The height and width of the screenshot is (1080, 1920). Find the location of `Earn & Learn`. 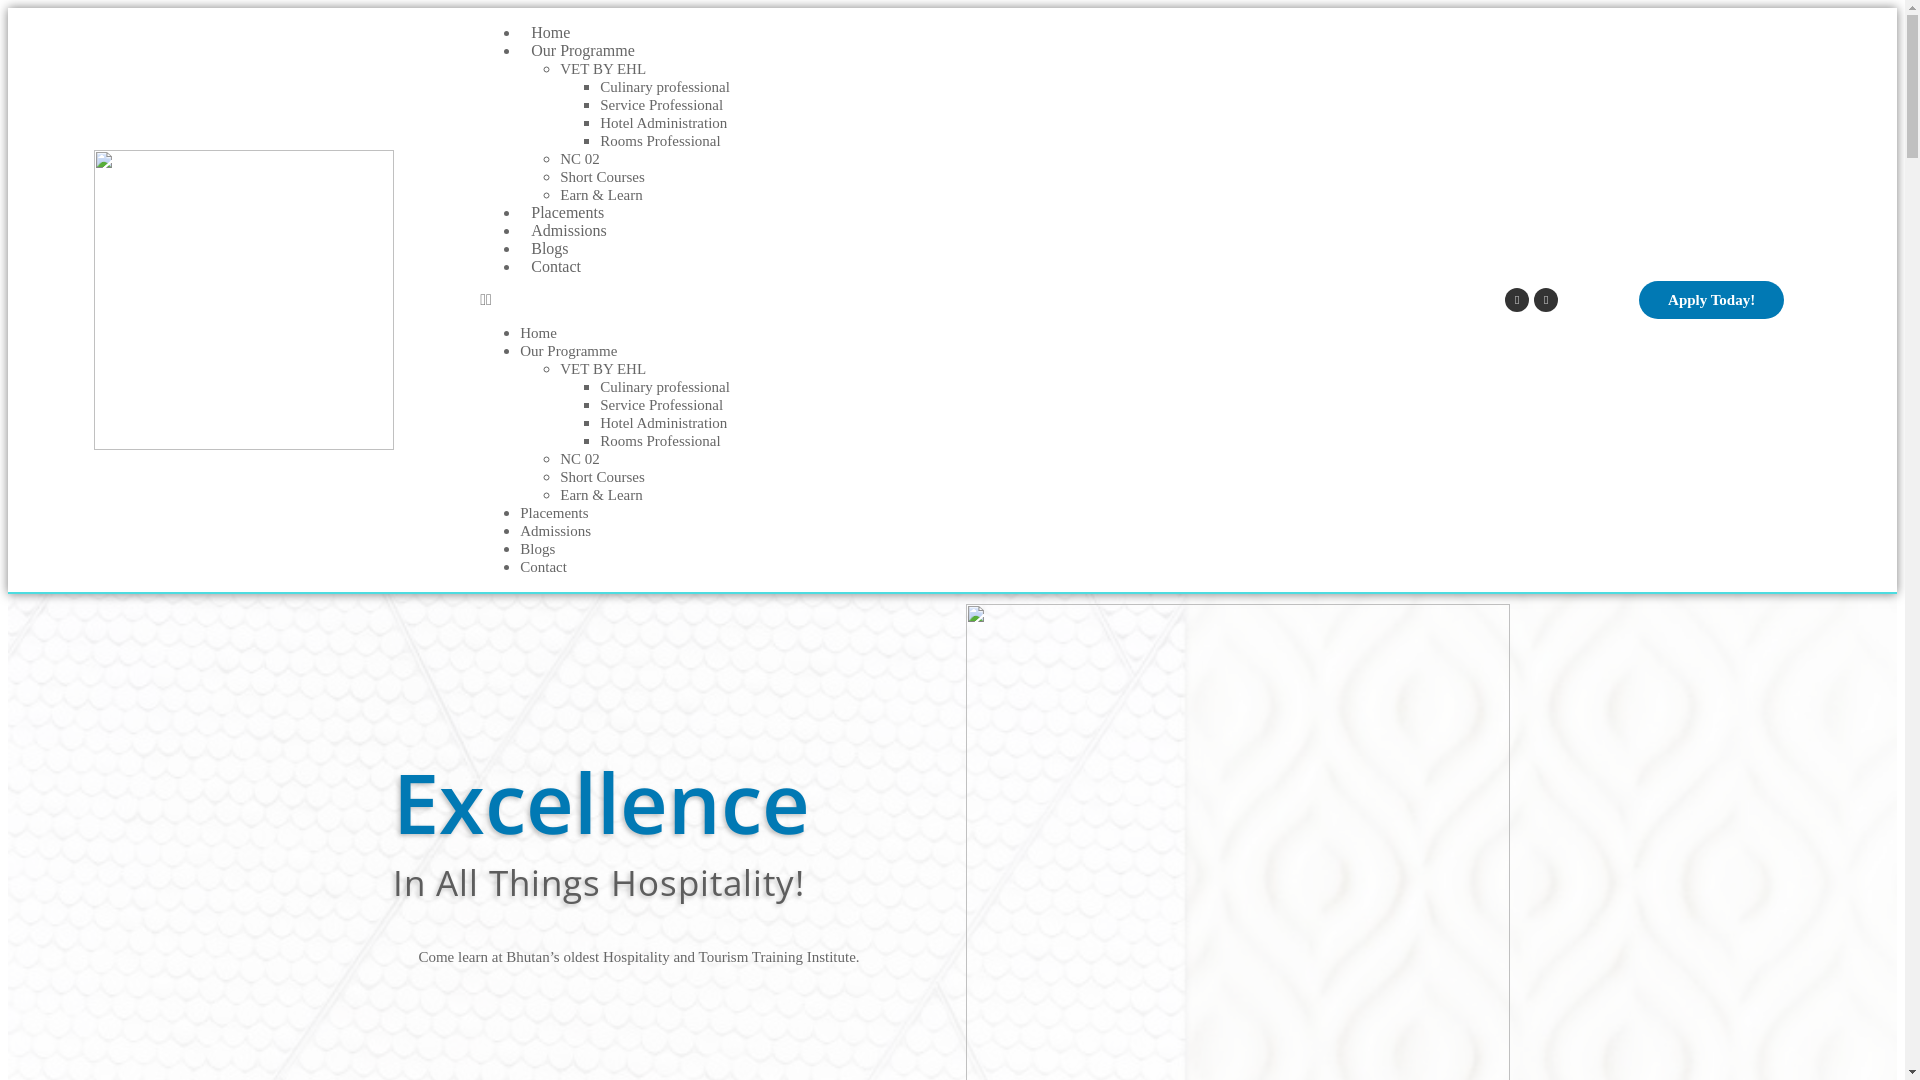

Earn & Learn is located at coordinates (601, 495).